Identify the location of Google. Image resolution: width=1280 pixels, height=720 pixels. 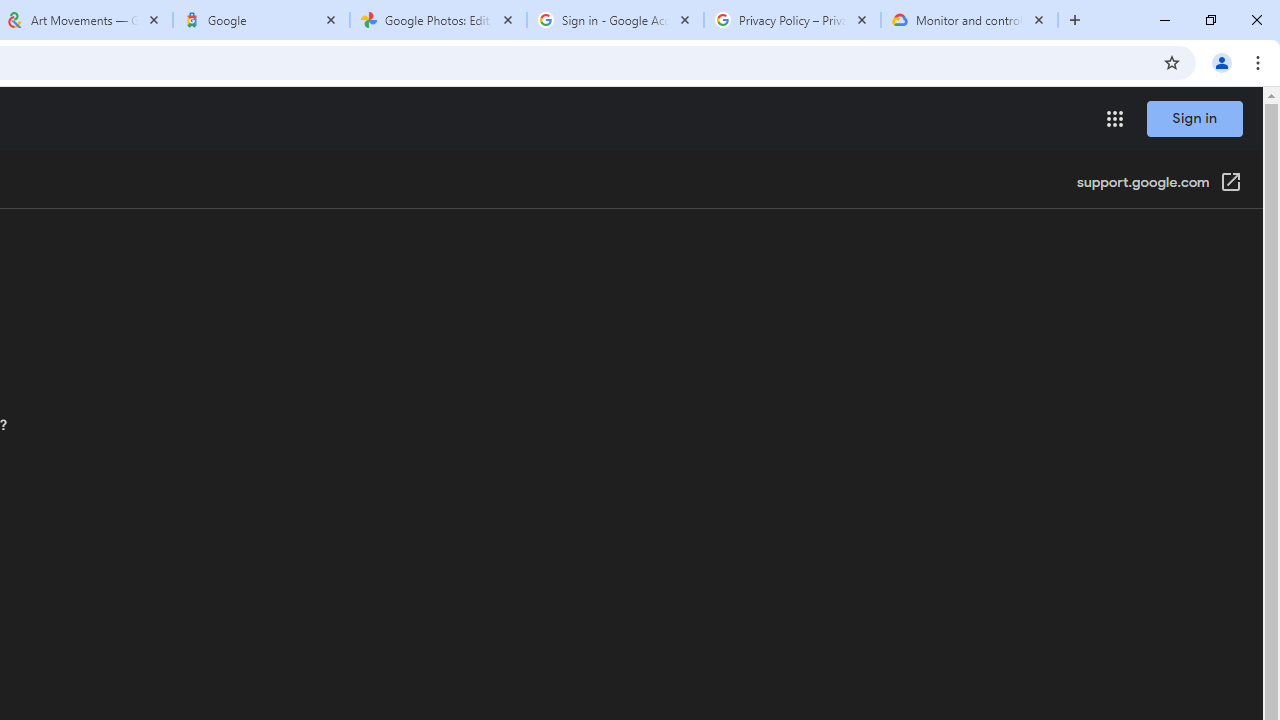
(260, 20).